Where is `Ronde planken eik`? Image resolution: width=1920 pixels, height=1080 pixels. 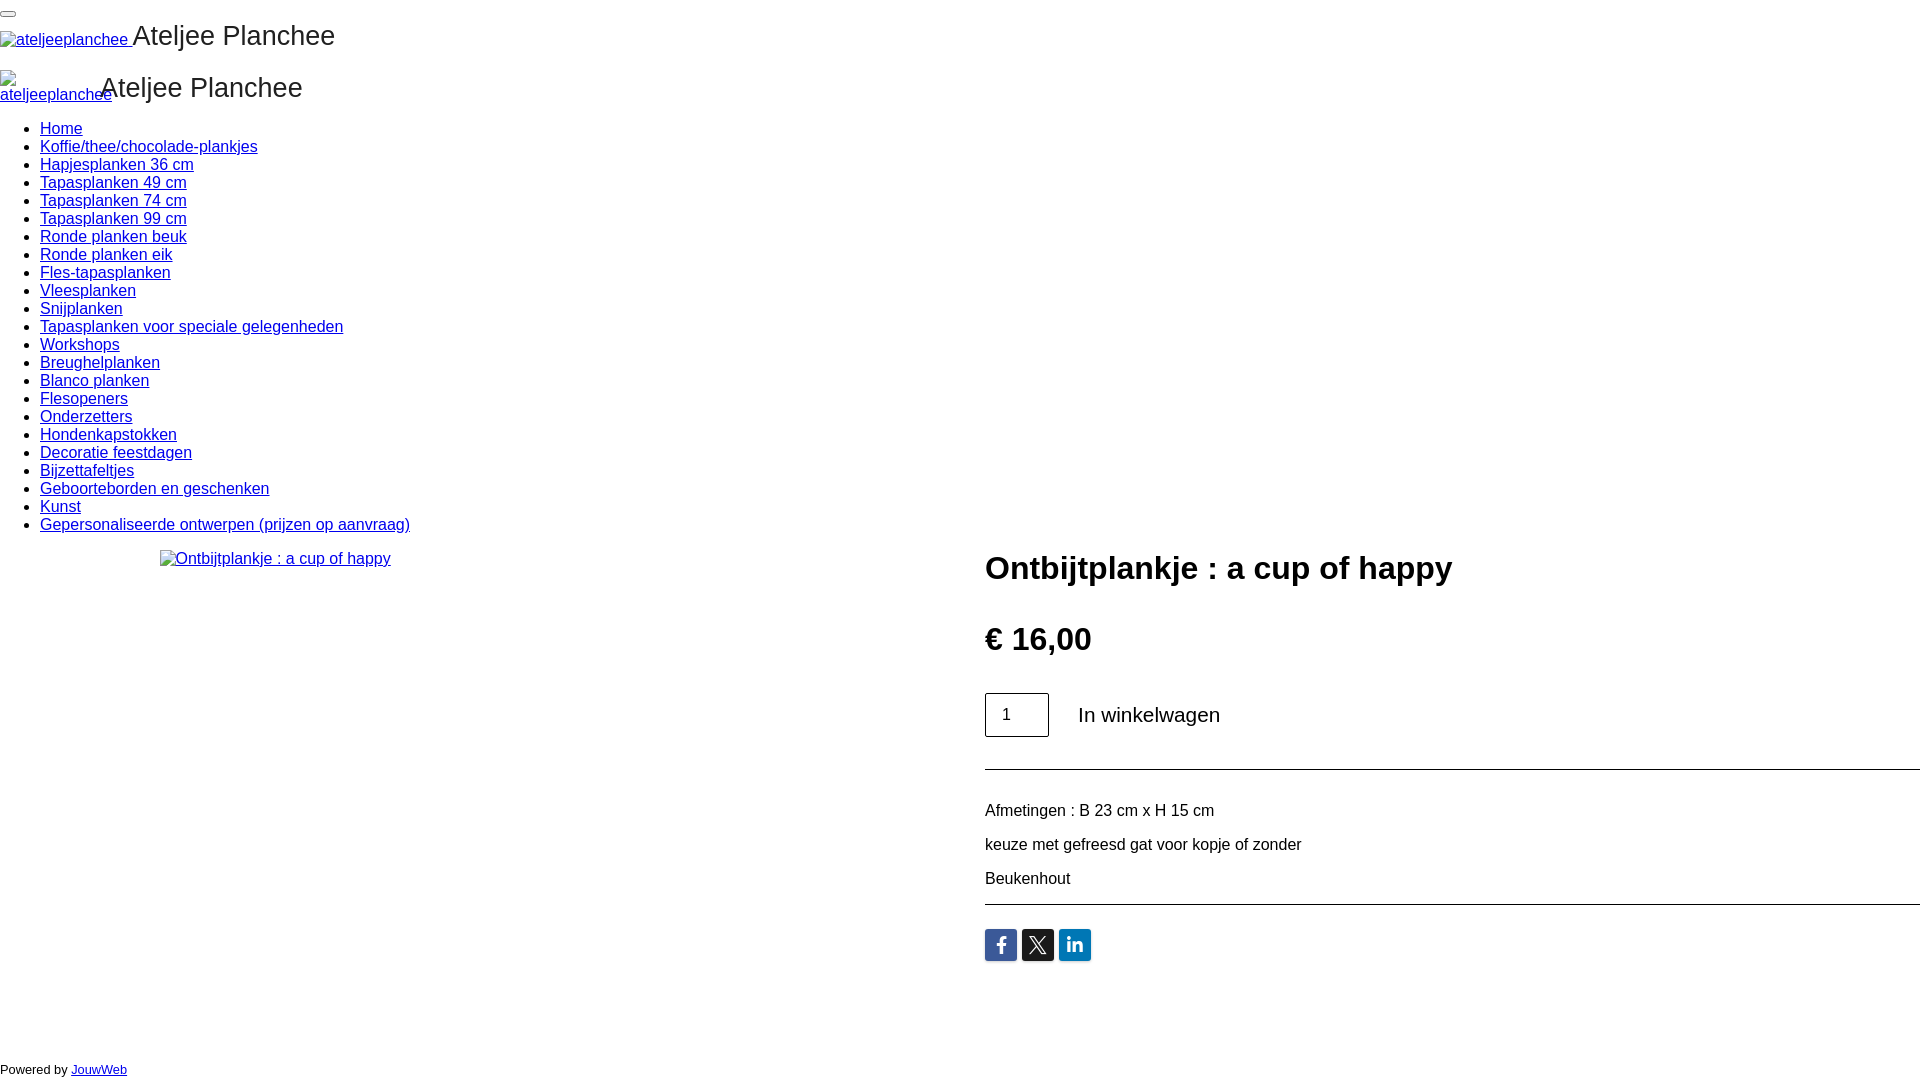 Ronde planken eik is located at coordinates (106, 254).